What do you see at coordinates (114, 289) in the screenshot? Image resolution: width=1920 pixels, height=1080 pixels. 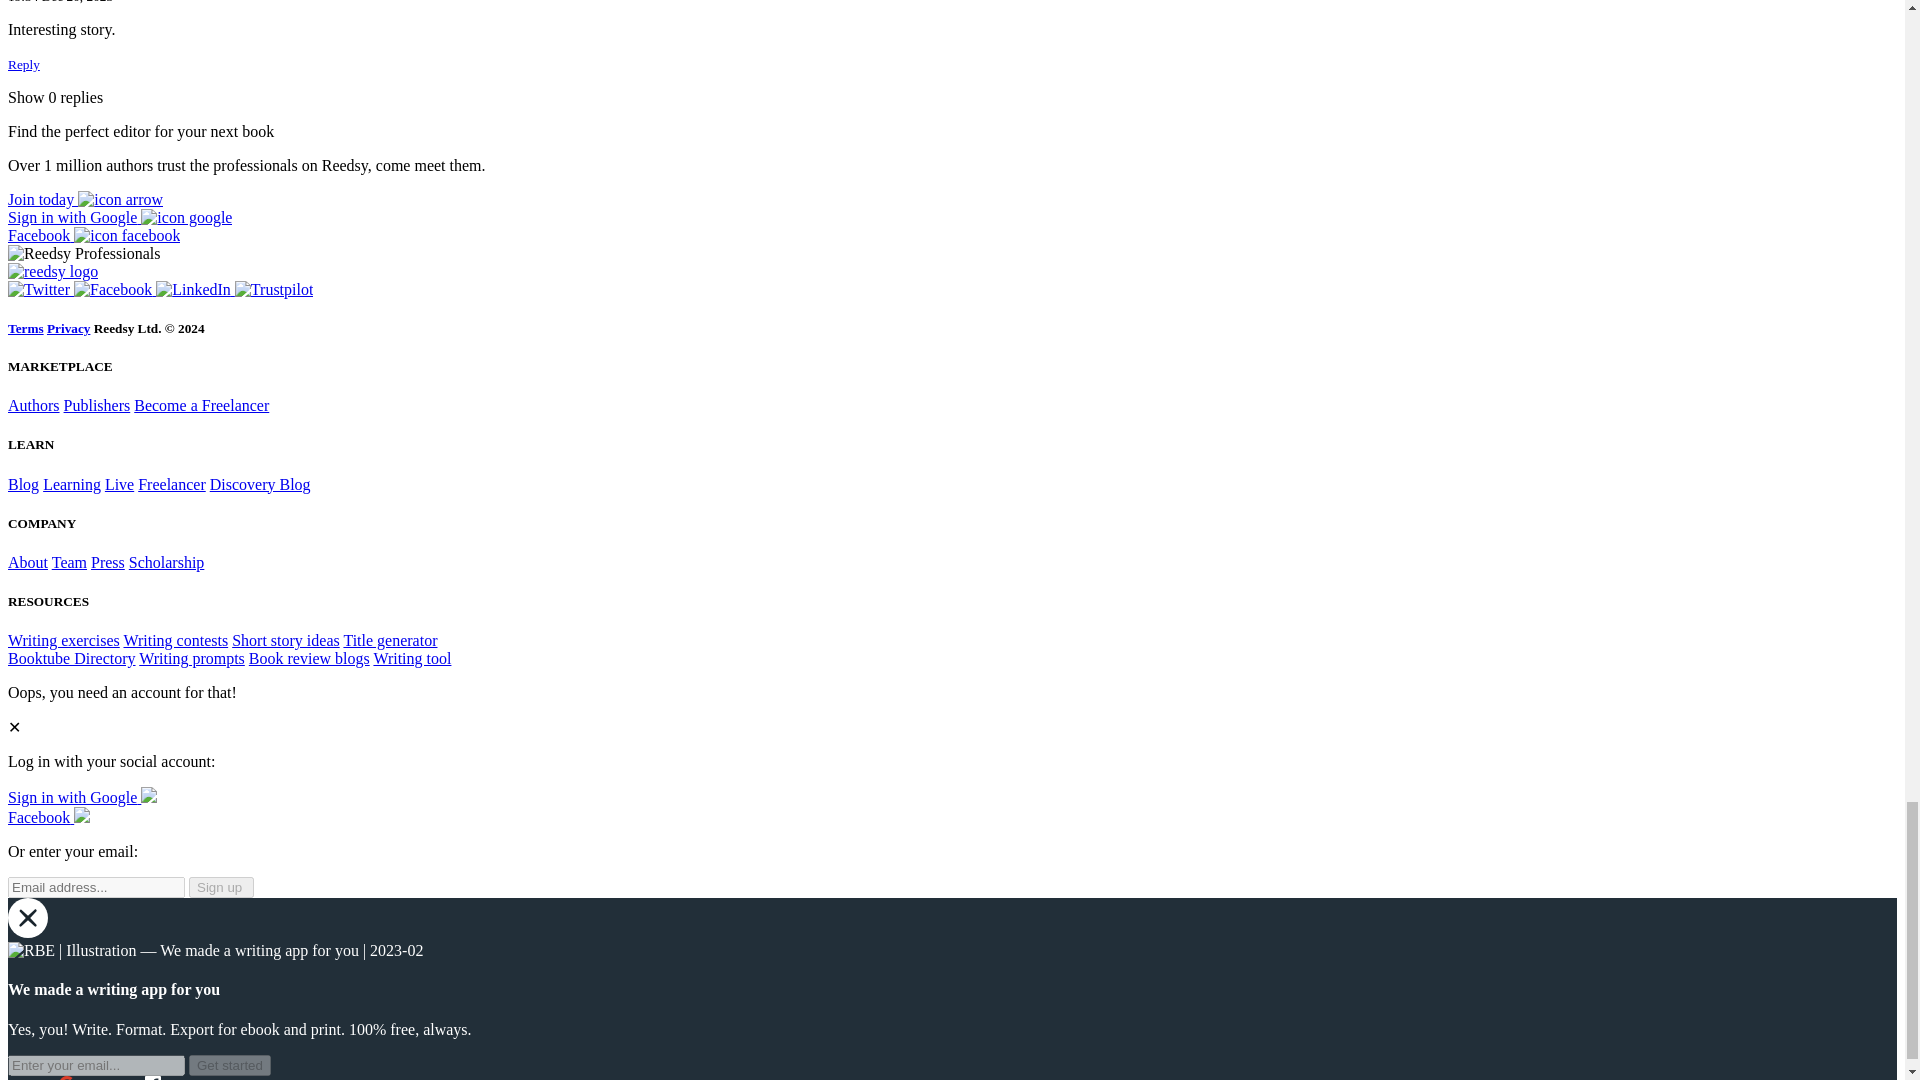 I see `Facebook` at bounding box center [114, 289].